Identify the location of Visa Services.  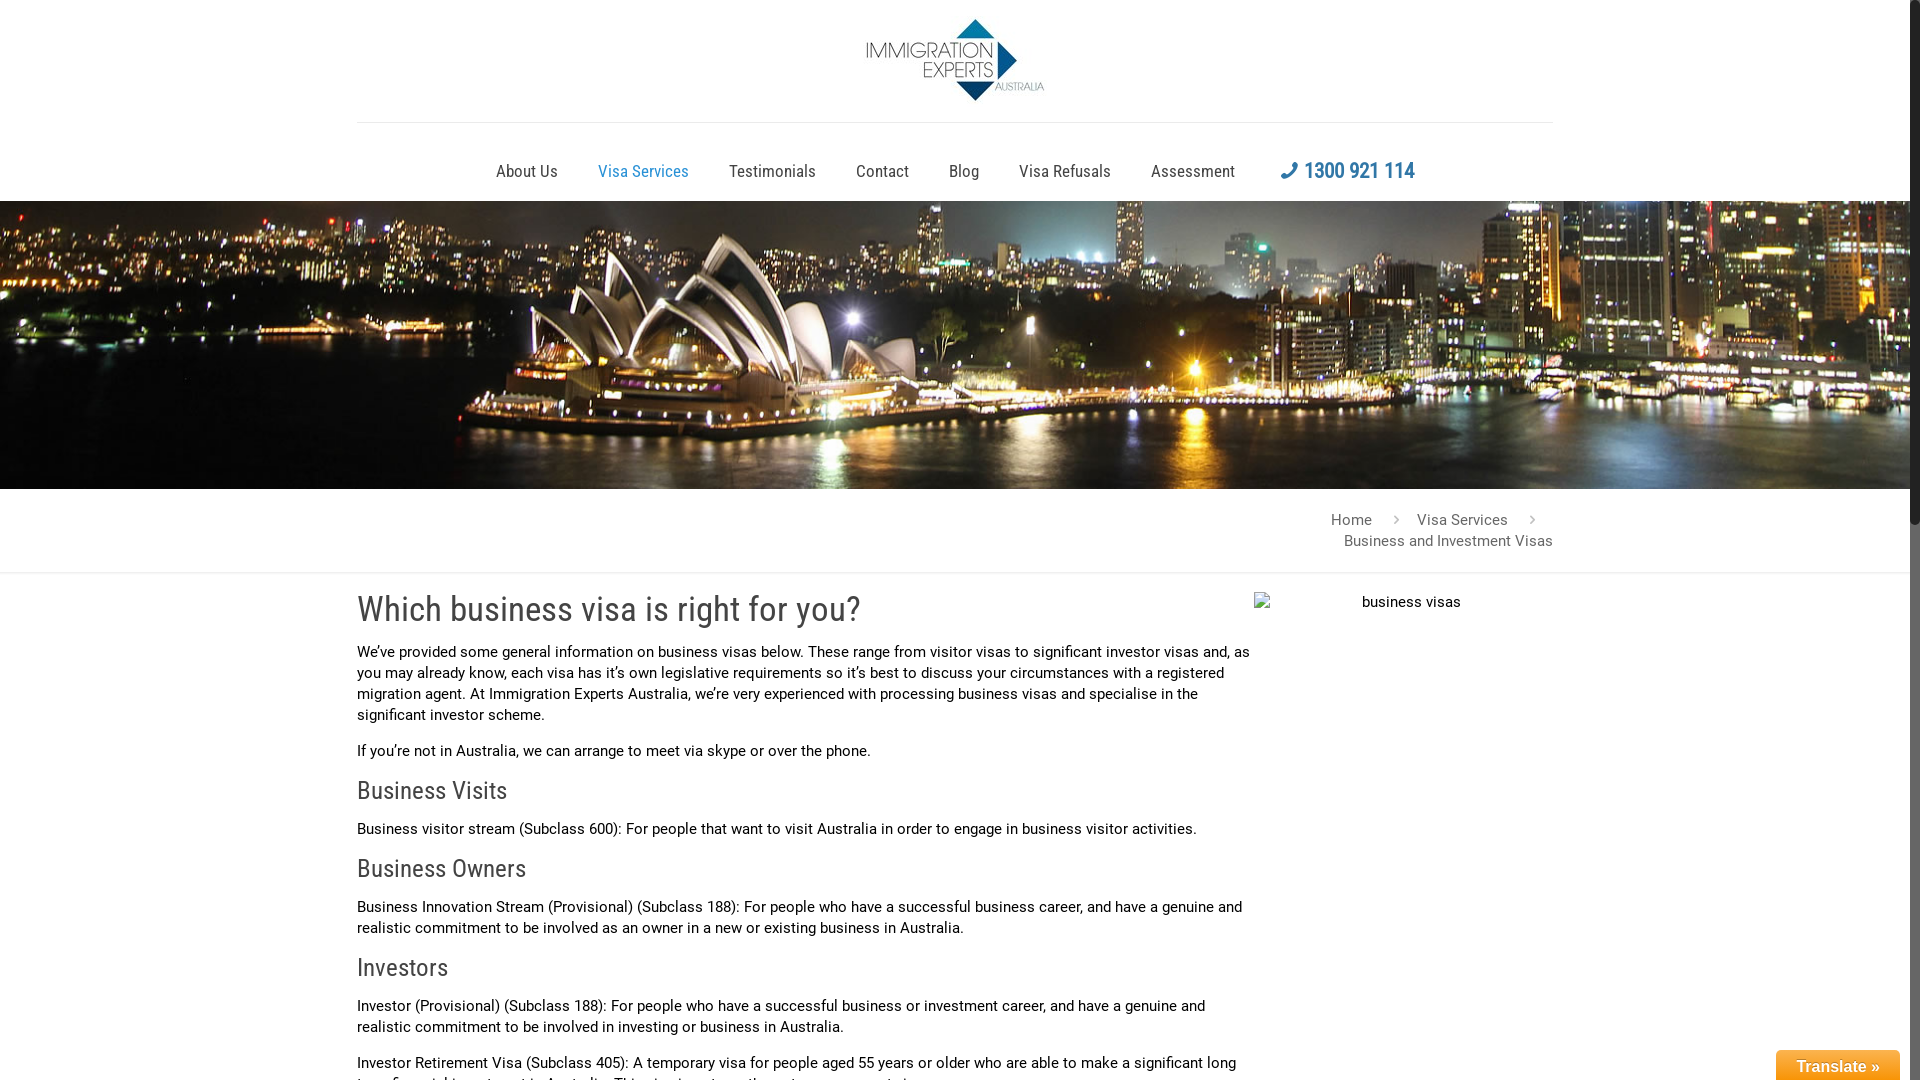
(644, 171).